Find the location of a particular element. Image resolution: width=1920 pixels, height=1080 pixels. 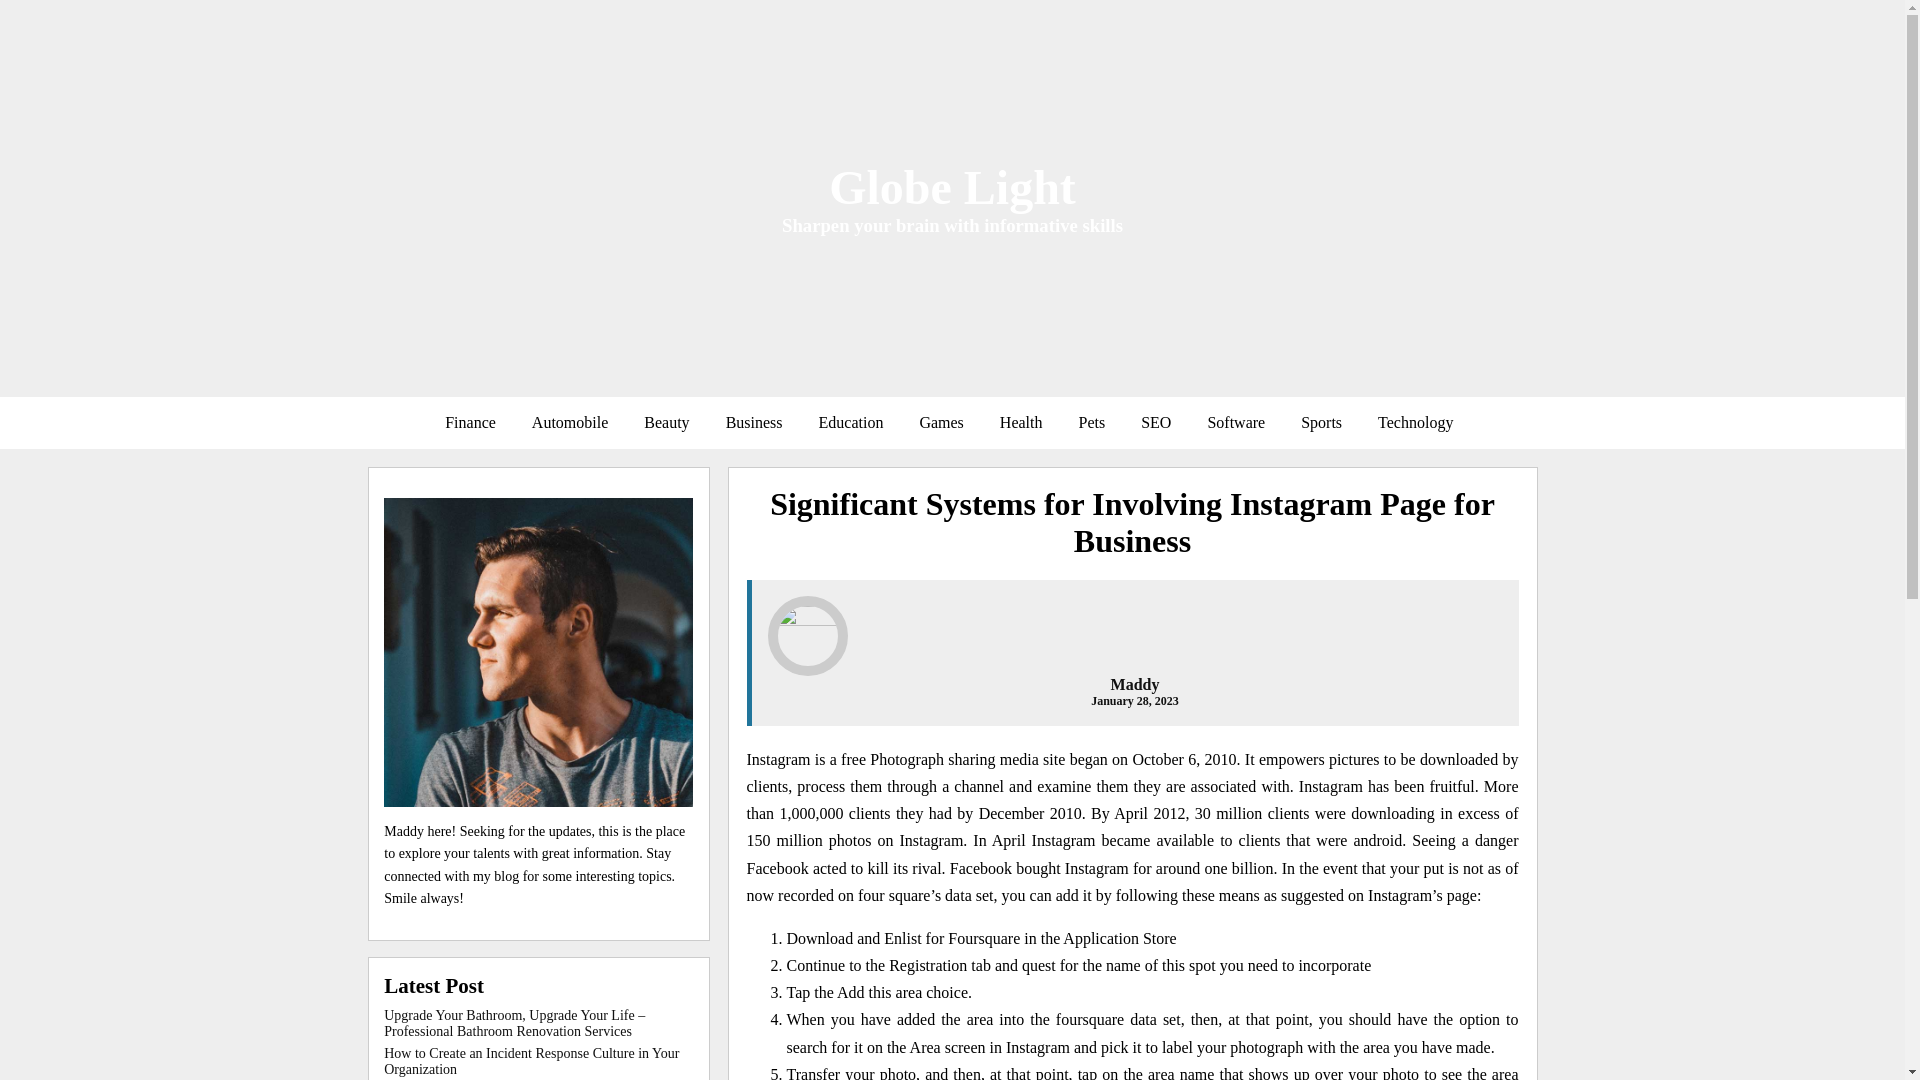

SEO is located at coordinates (1156, 422).